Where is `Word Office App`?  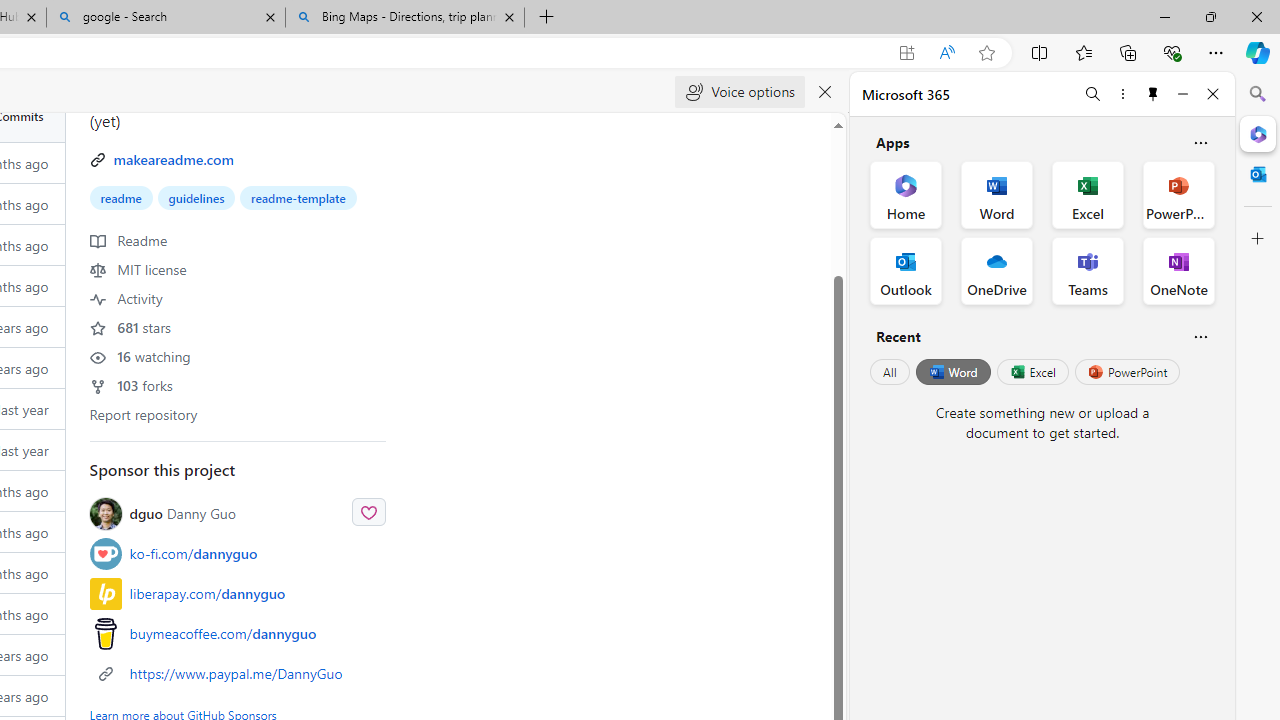 Word Office App is located at coordinates (996, 194).